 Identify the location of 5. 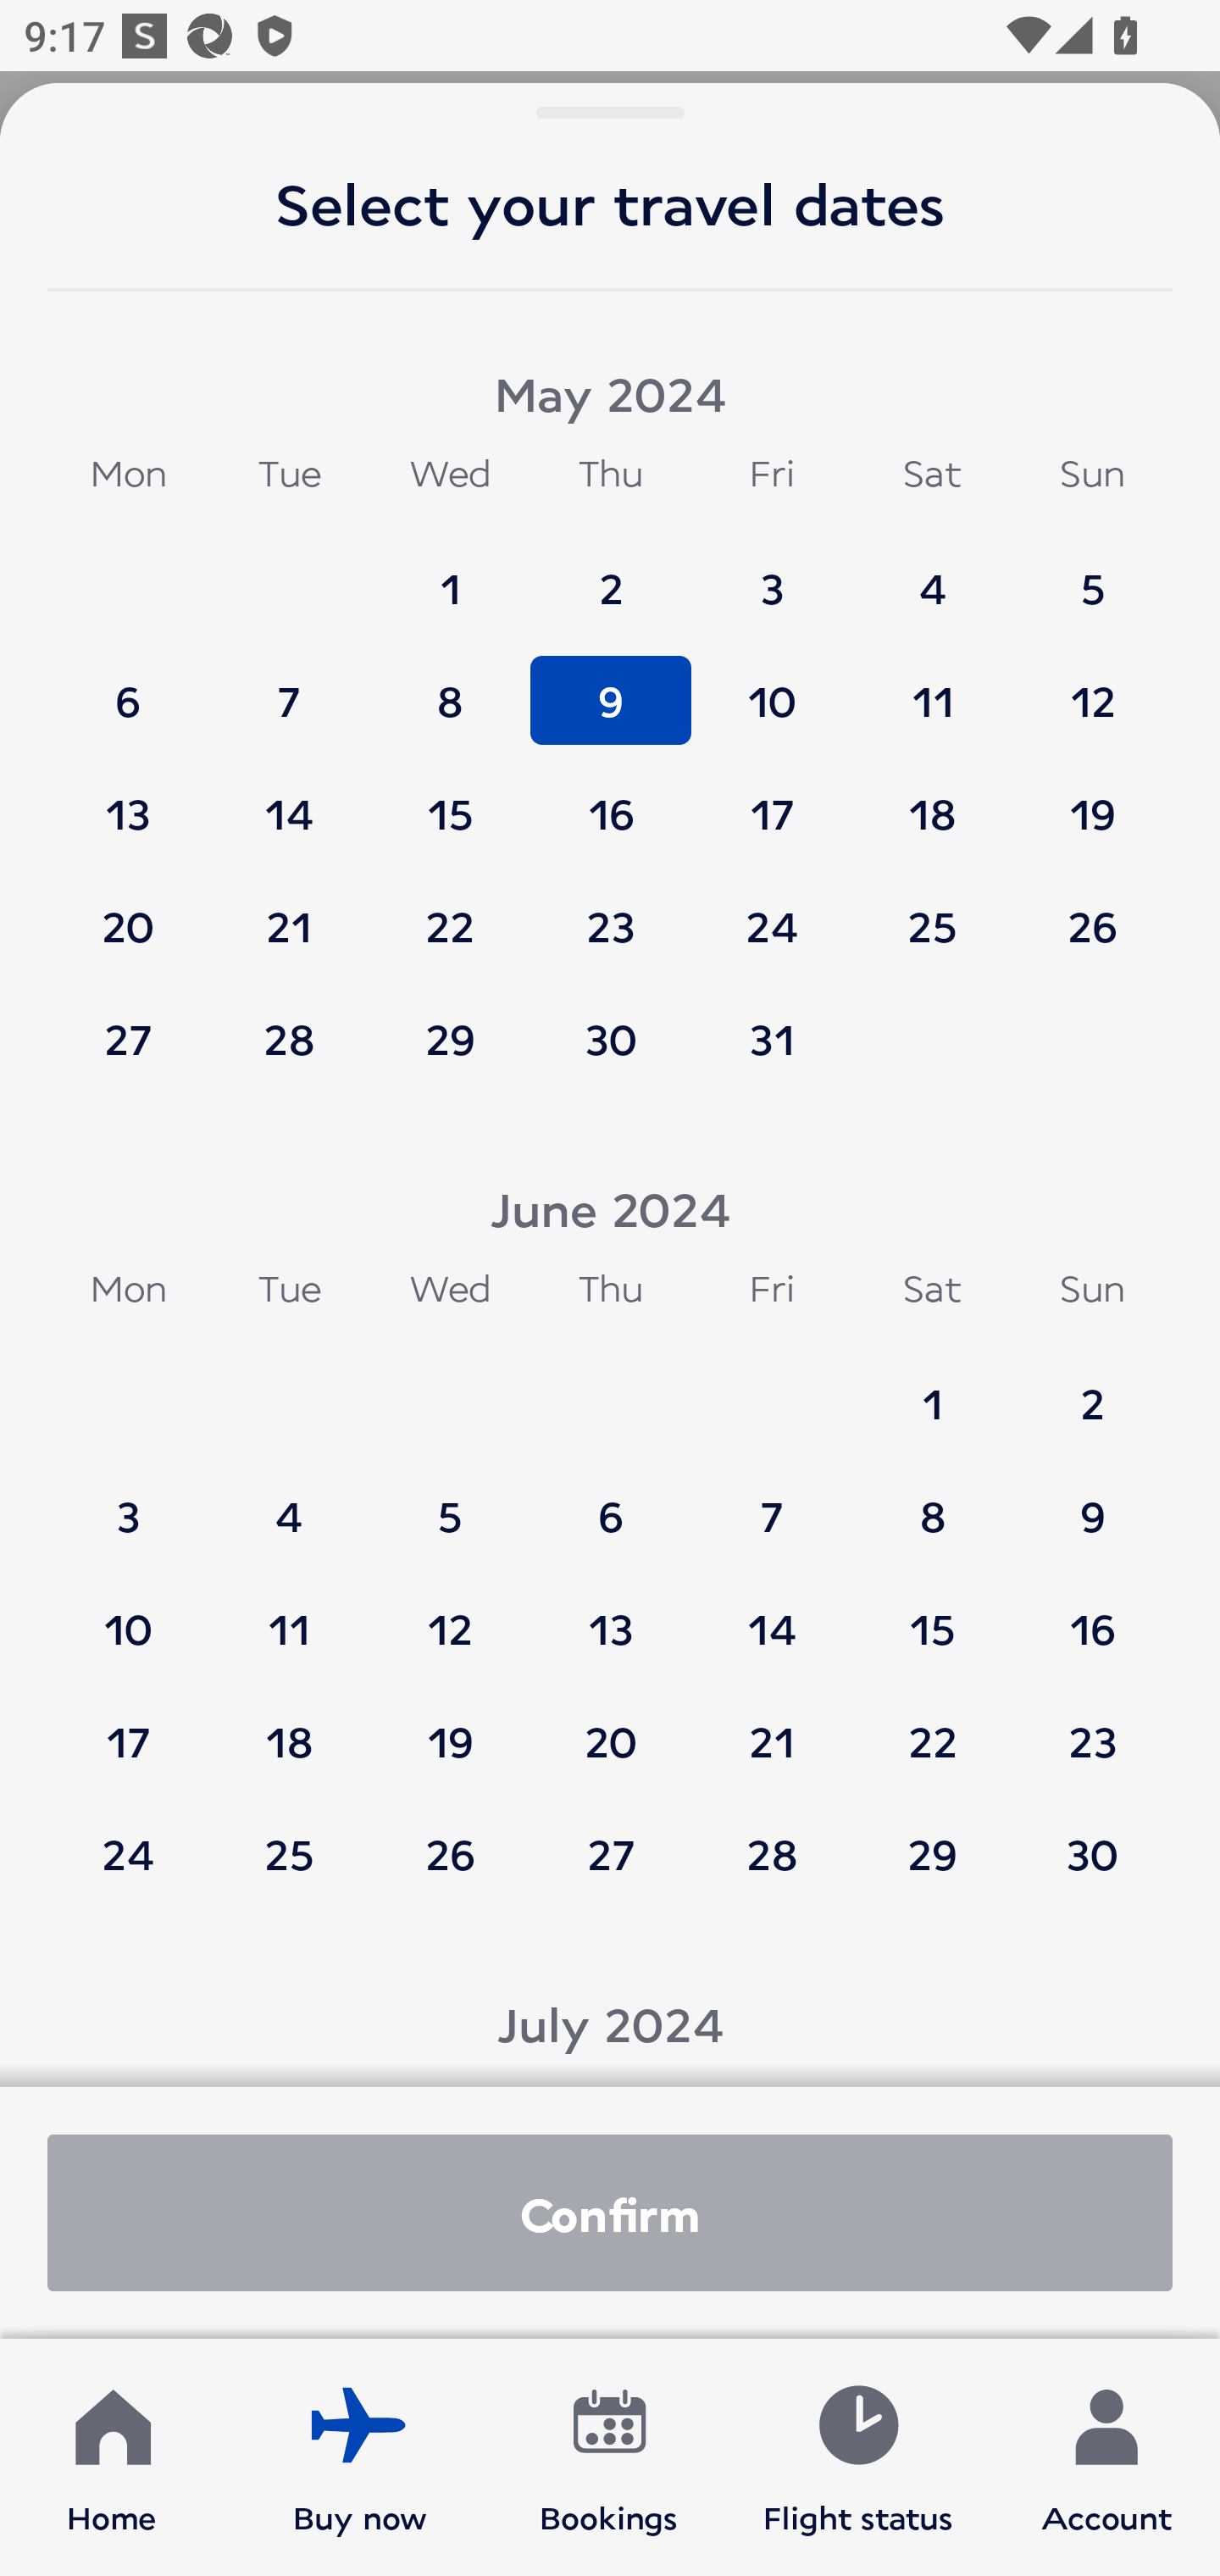
(450, 1502).